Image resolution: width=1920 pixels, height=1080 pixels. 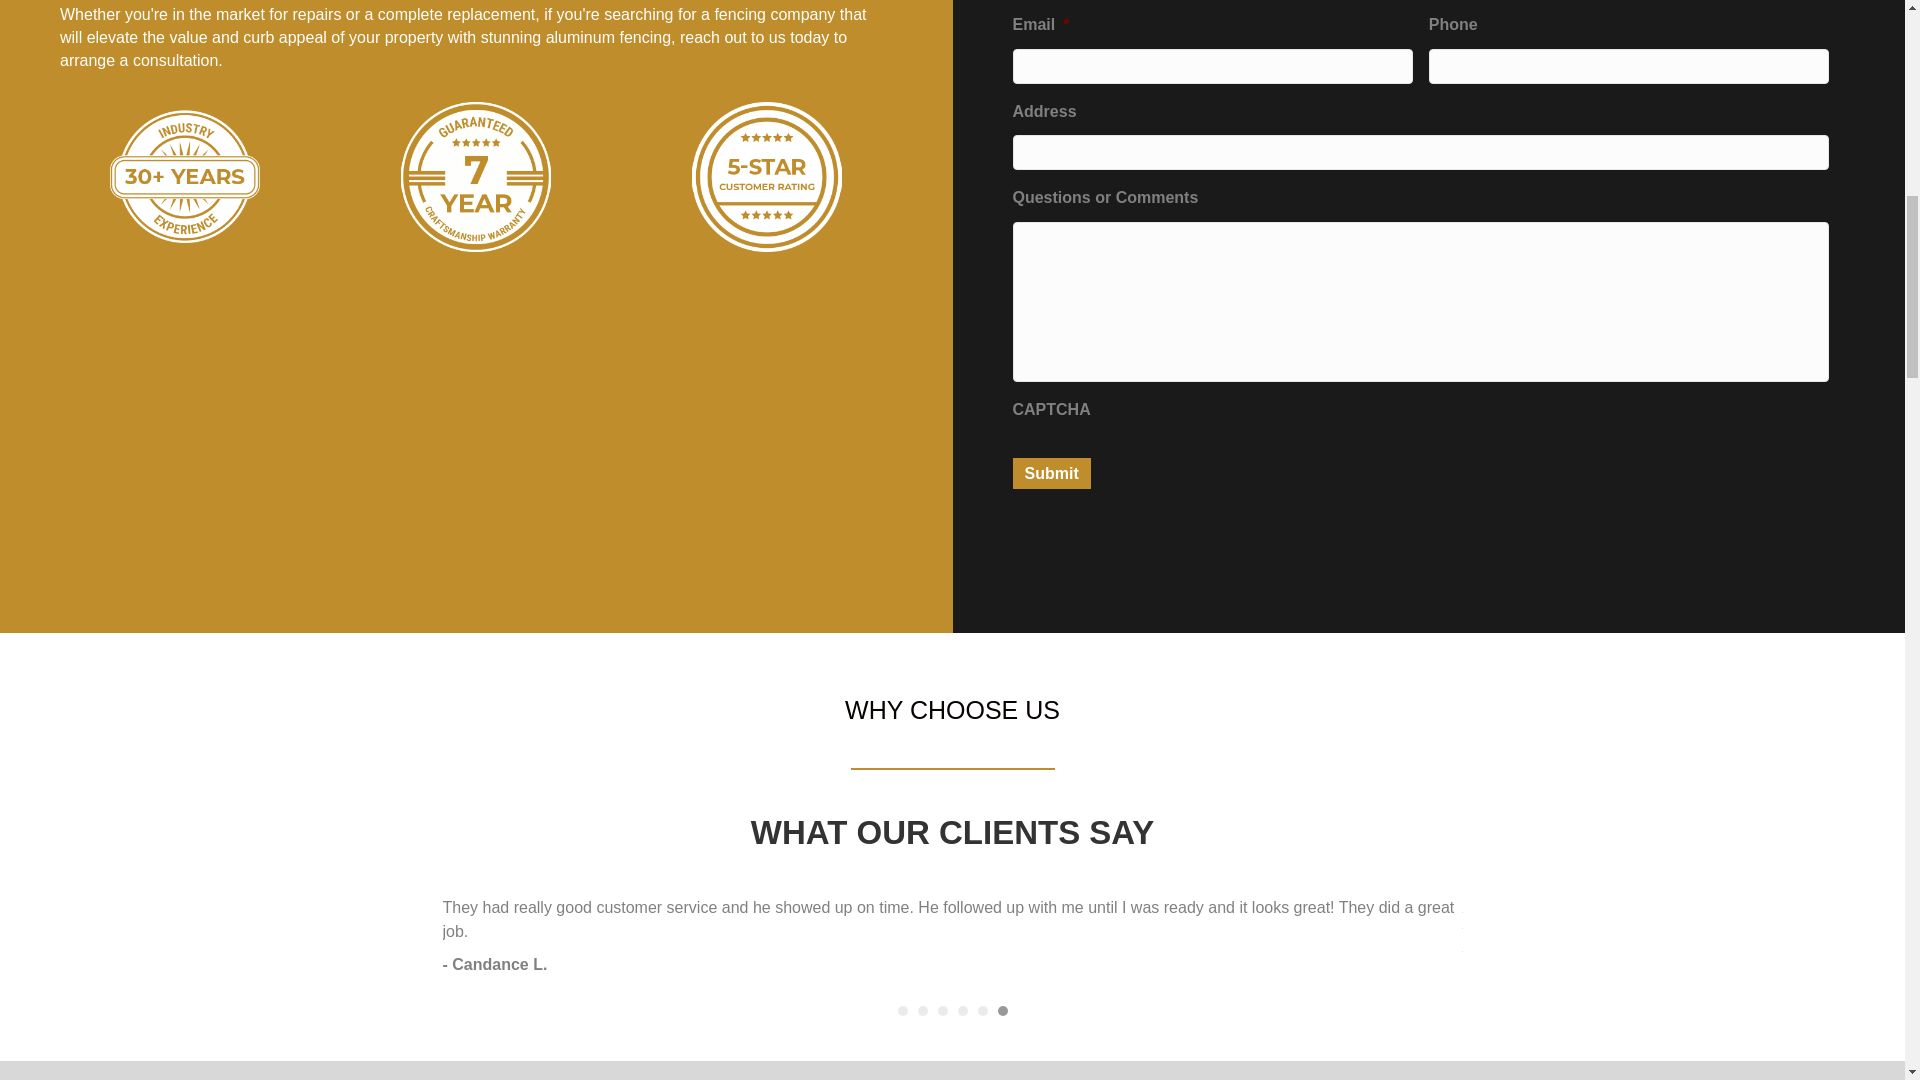 What do you see at coordinates (943, 1010) in the screenshot?
I see `3` at bounding box center [943, 1010].